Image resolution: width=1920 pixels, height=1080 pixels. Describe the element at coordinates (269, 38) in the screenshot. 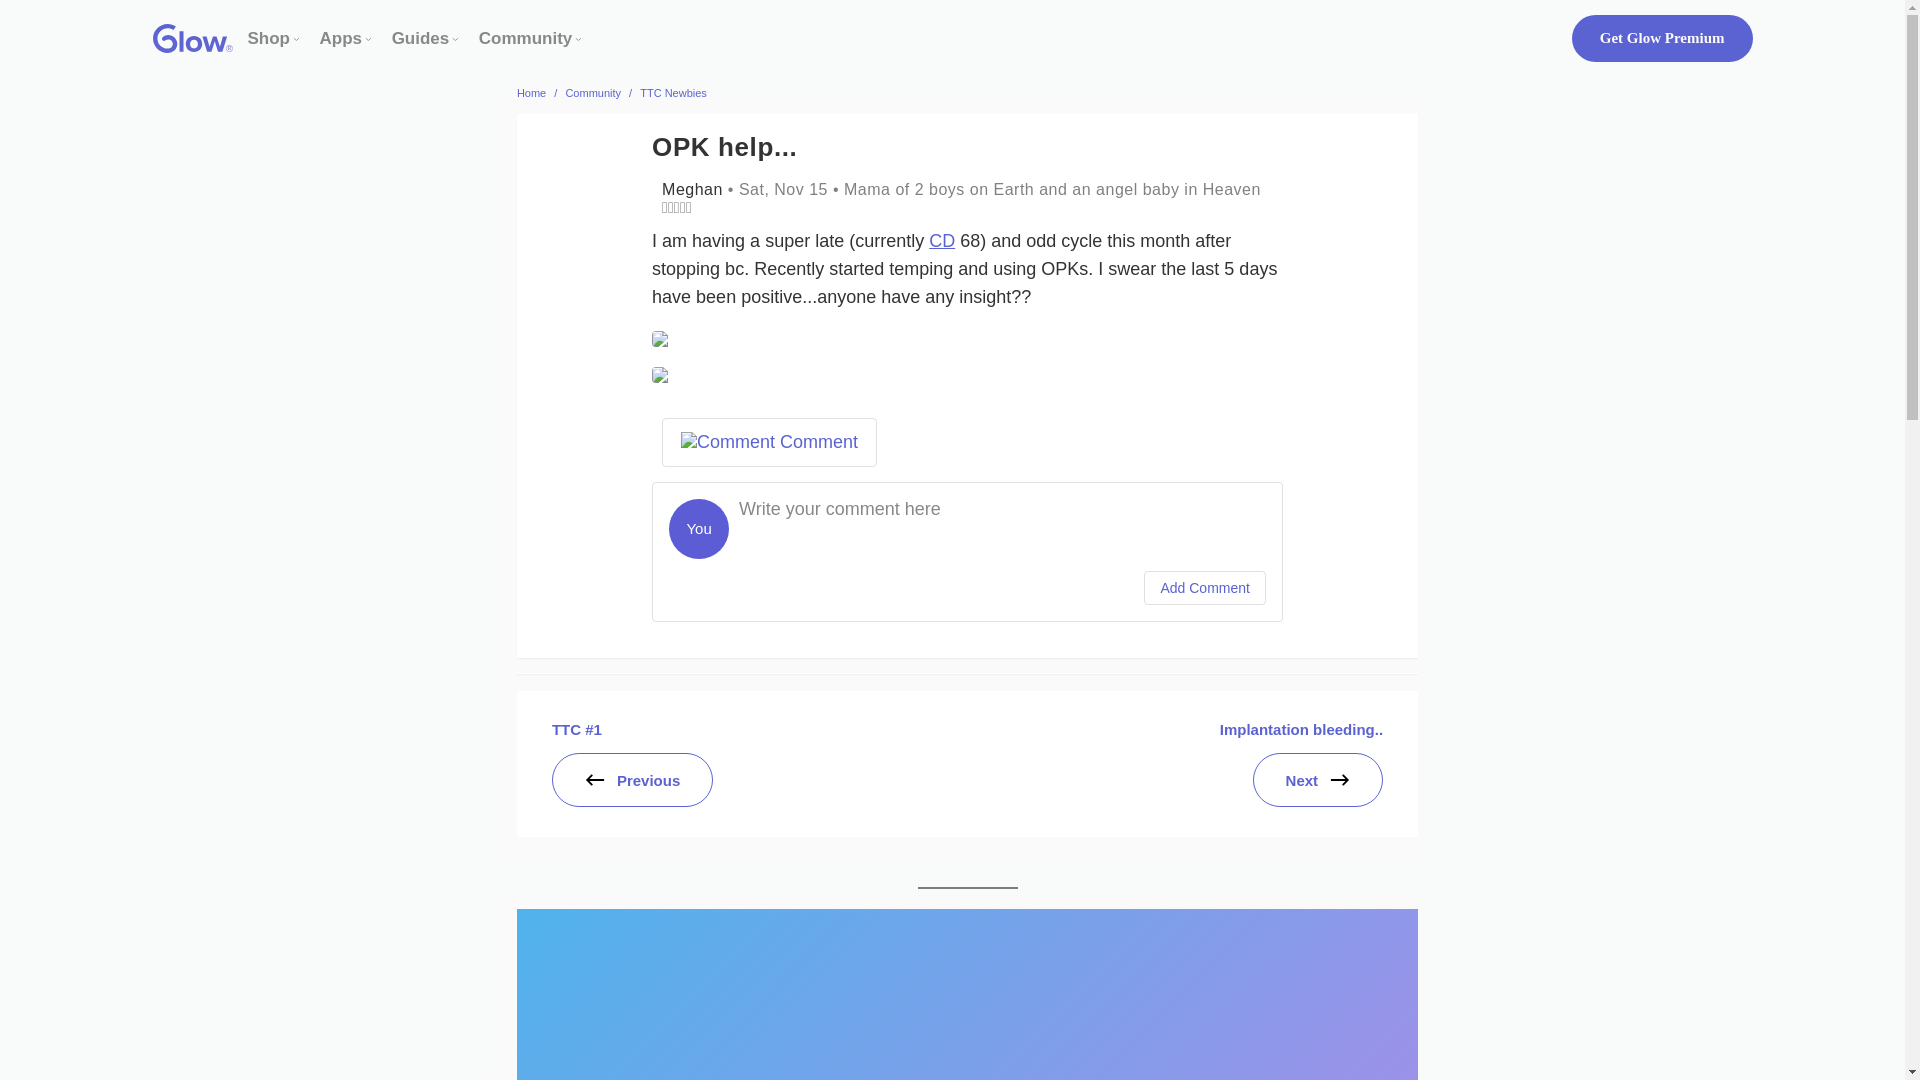

I see `Glow Shop` at that location.